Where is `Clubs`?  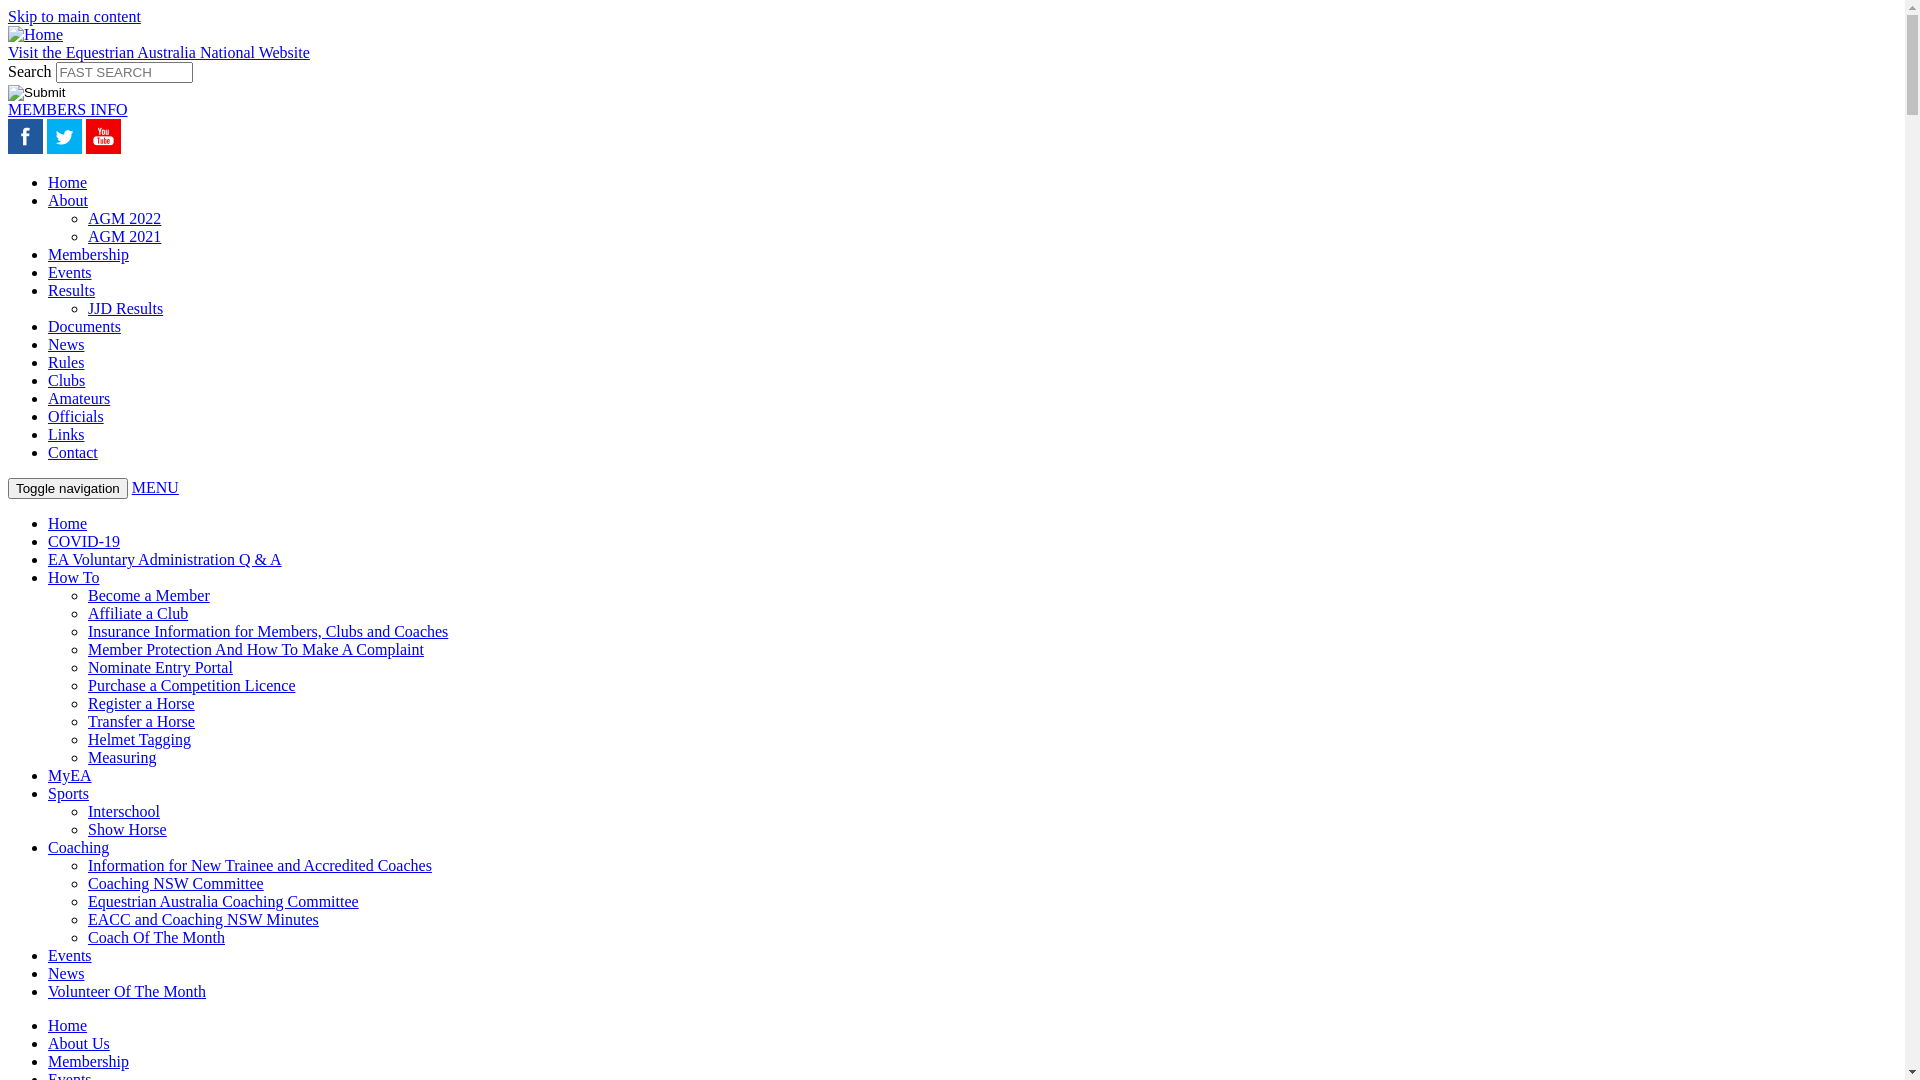 Clubs is located at coordinates (66, 380).